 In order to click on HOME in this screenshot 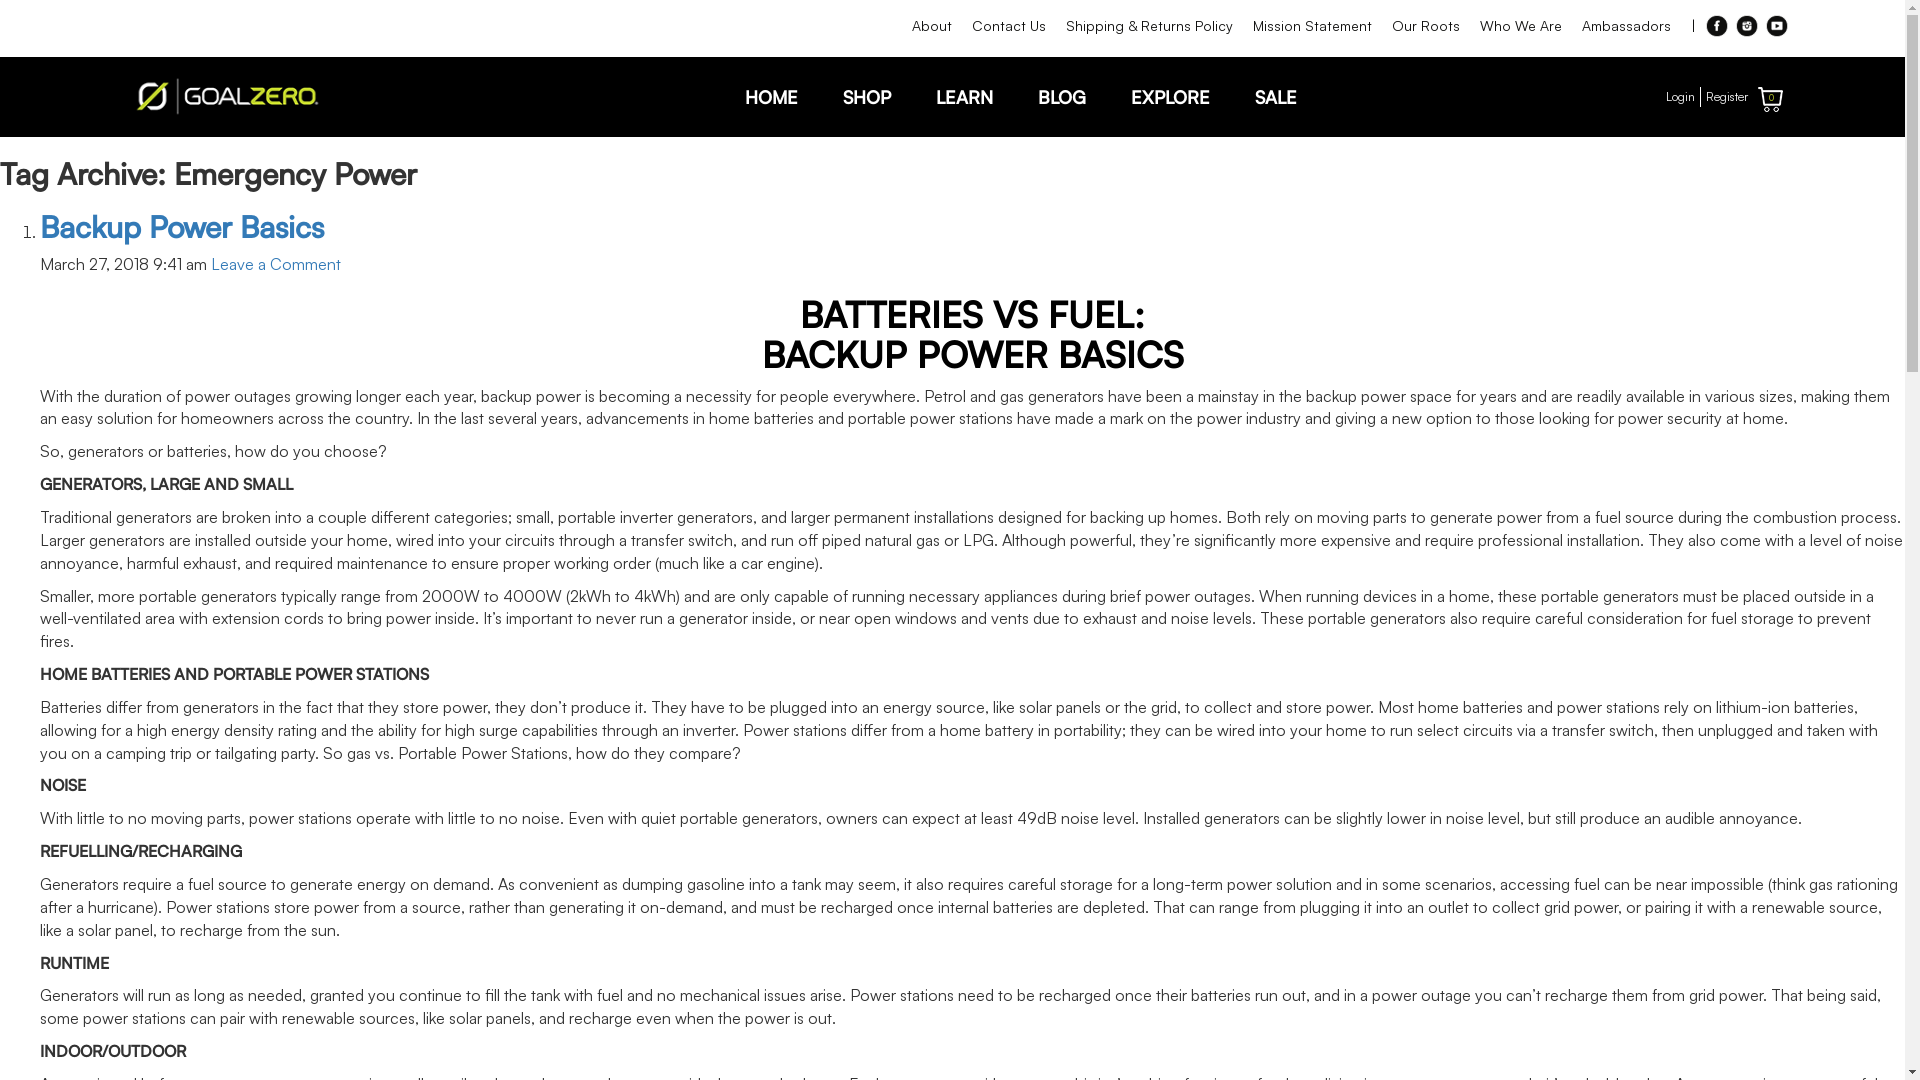, I will do `click(770, 97)`.